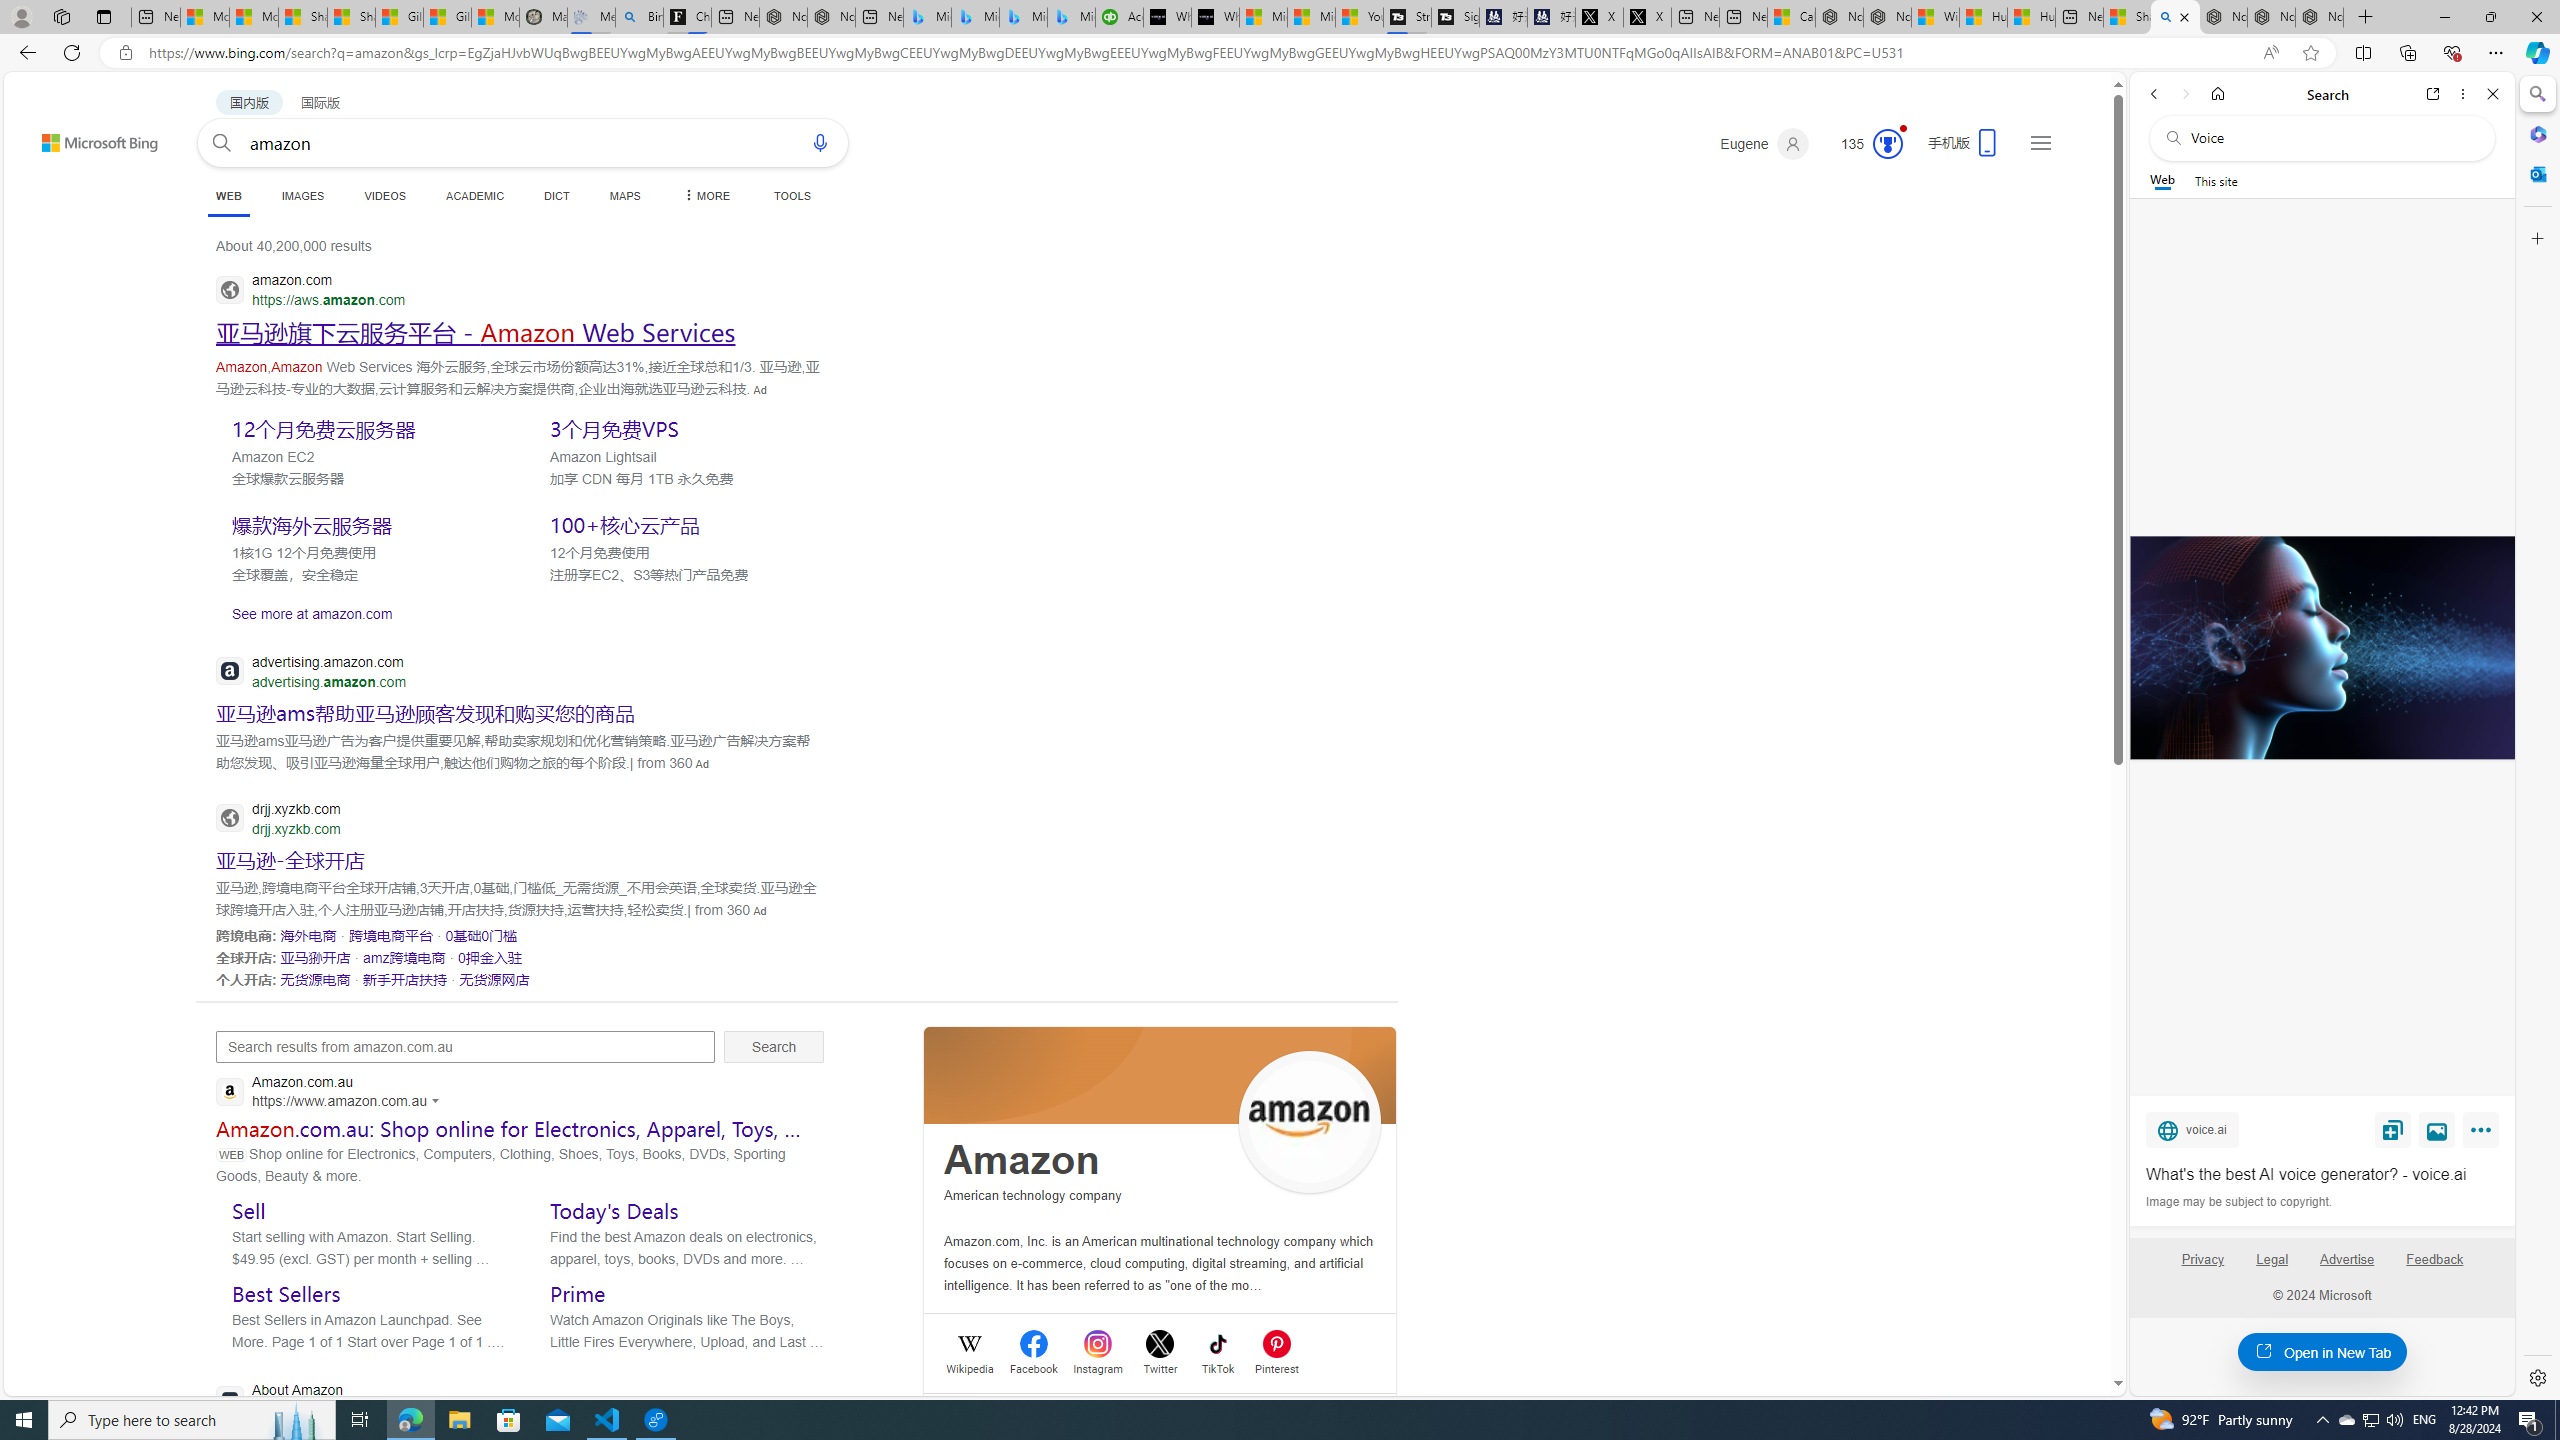 This screenshot has height=1440, width=2560. Describe the element at coordinates (2127, 17) in the screenshot. I see `Shanghai, China hourly forecast | Microsoft Weather` at that location.